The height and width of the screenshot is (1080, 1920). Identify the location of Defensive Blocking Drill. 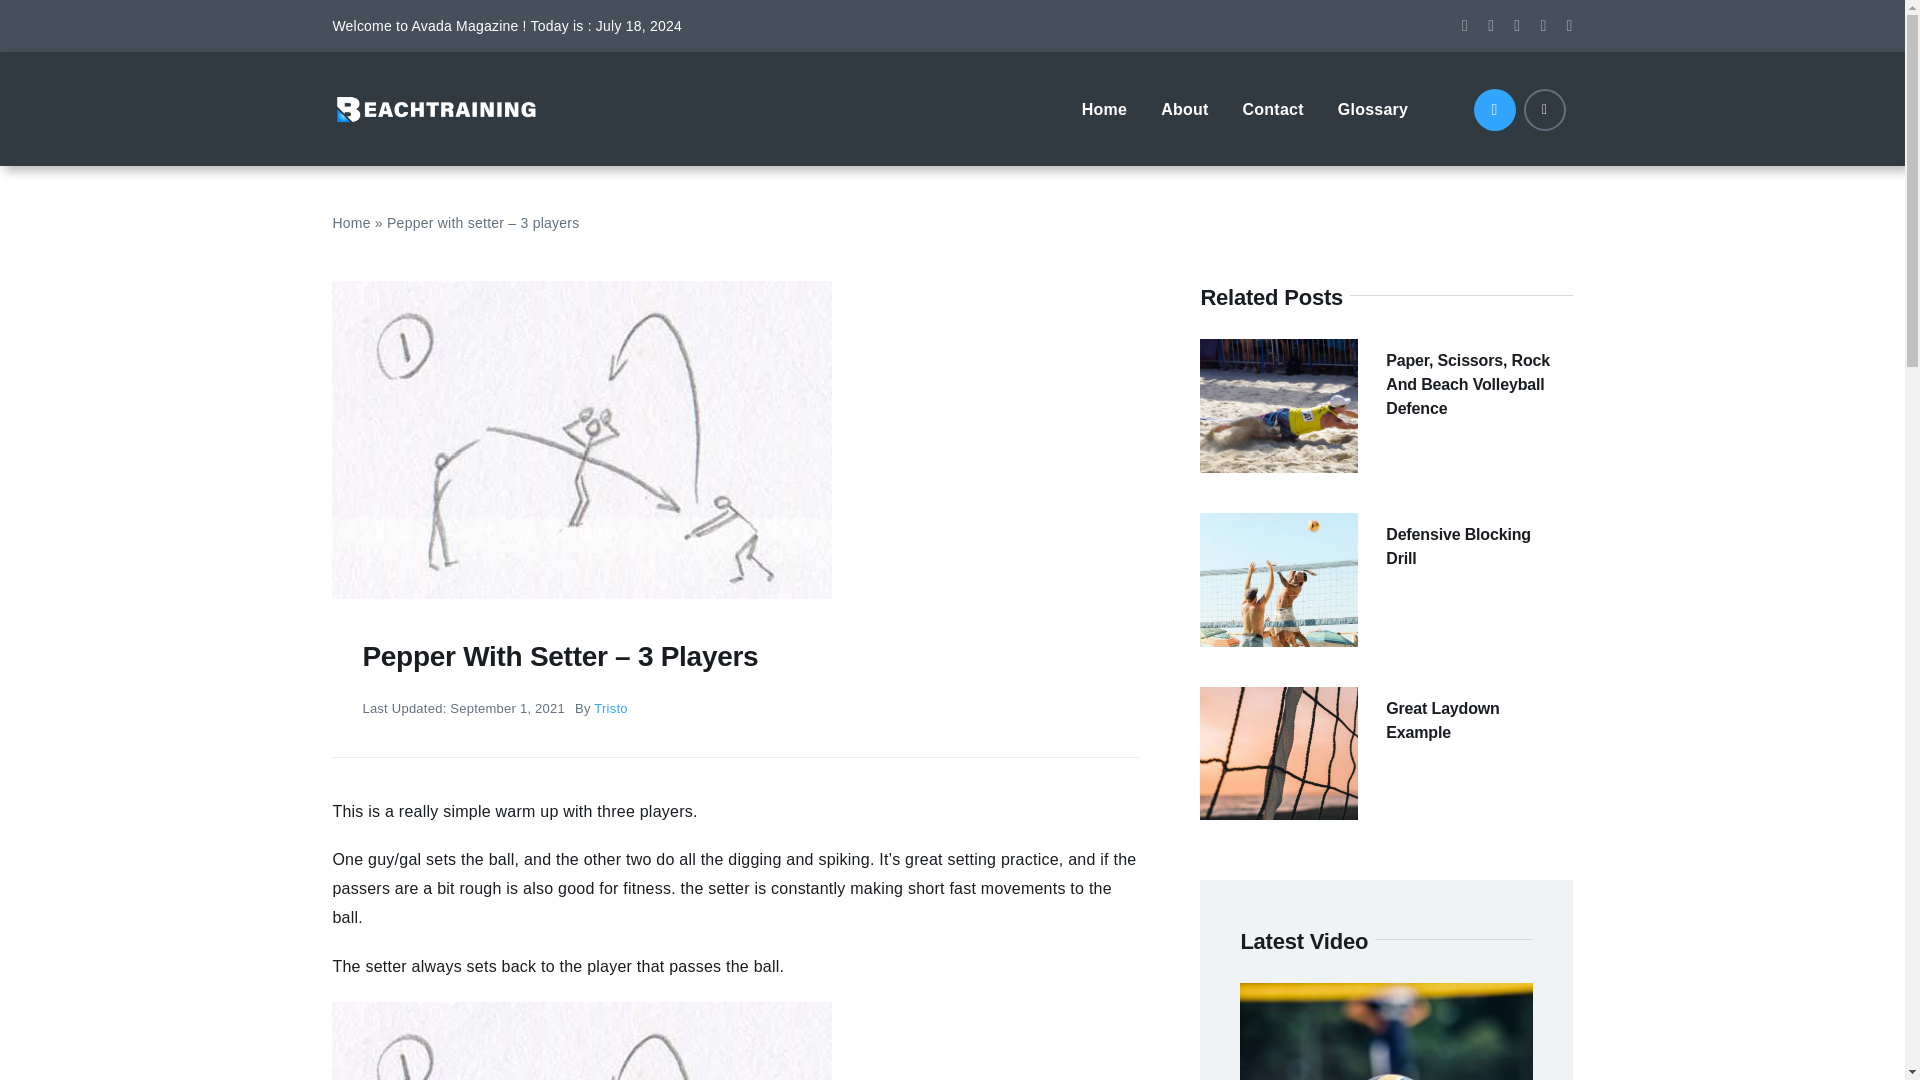
(1458, 546).